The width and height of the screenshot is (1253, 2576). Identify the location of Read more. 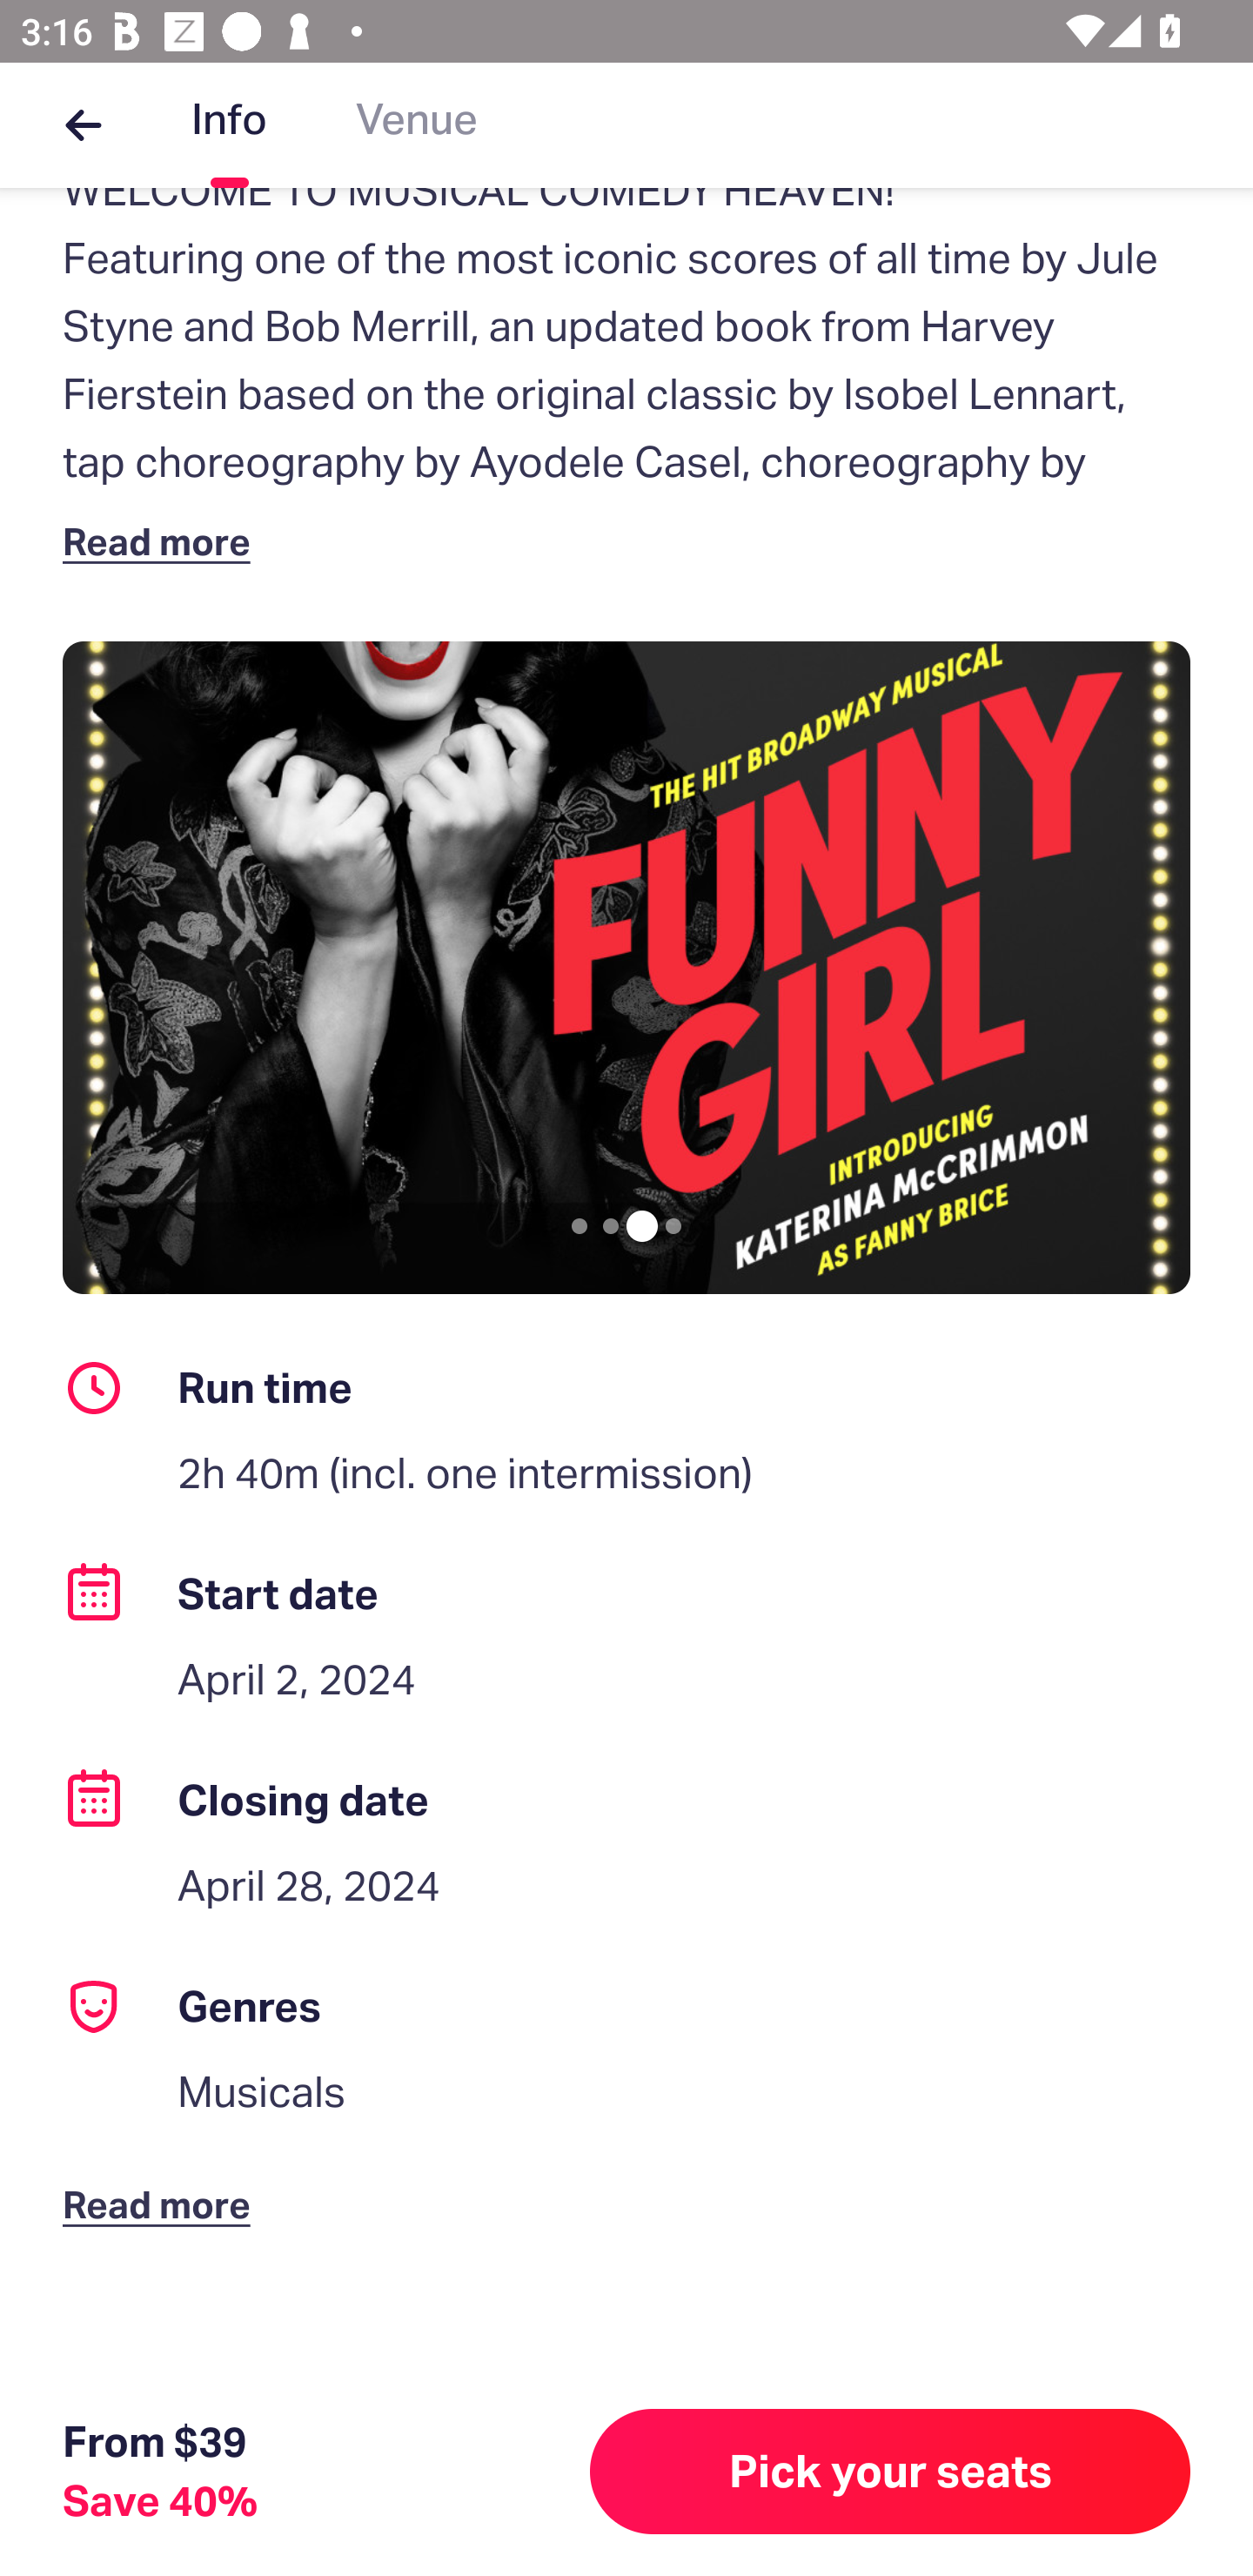
(163, 541).